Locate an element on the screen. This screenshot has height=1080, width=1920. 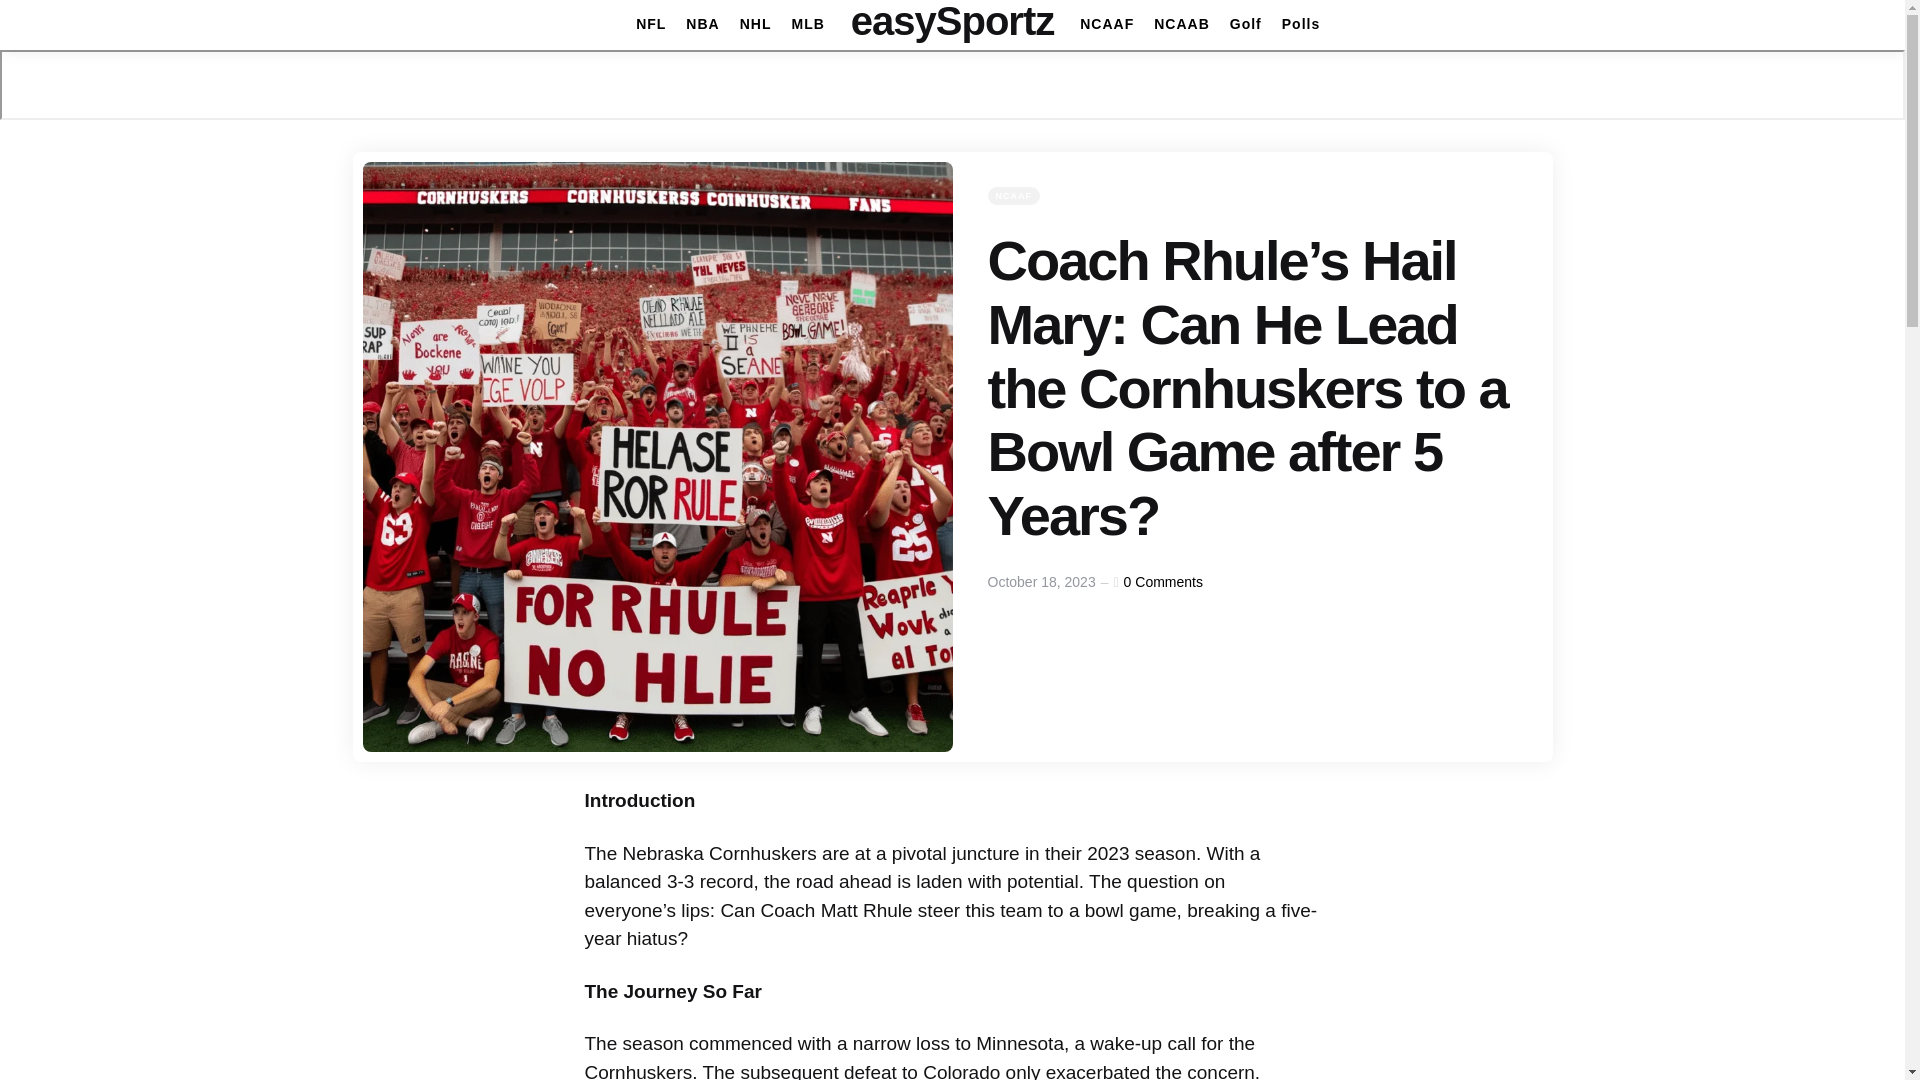
easySportz is located at coordinates (952, 21).